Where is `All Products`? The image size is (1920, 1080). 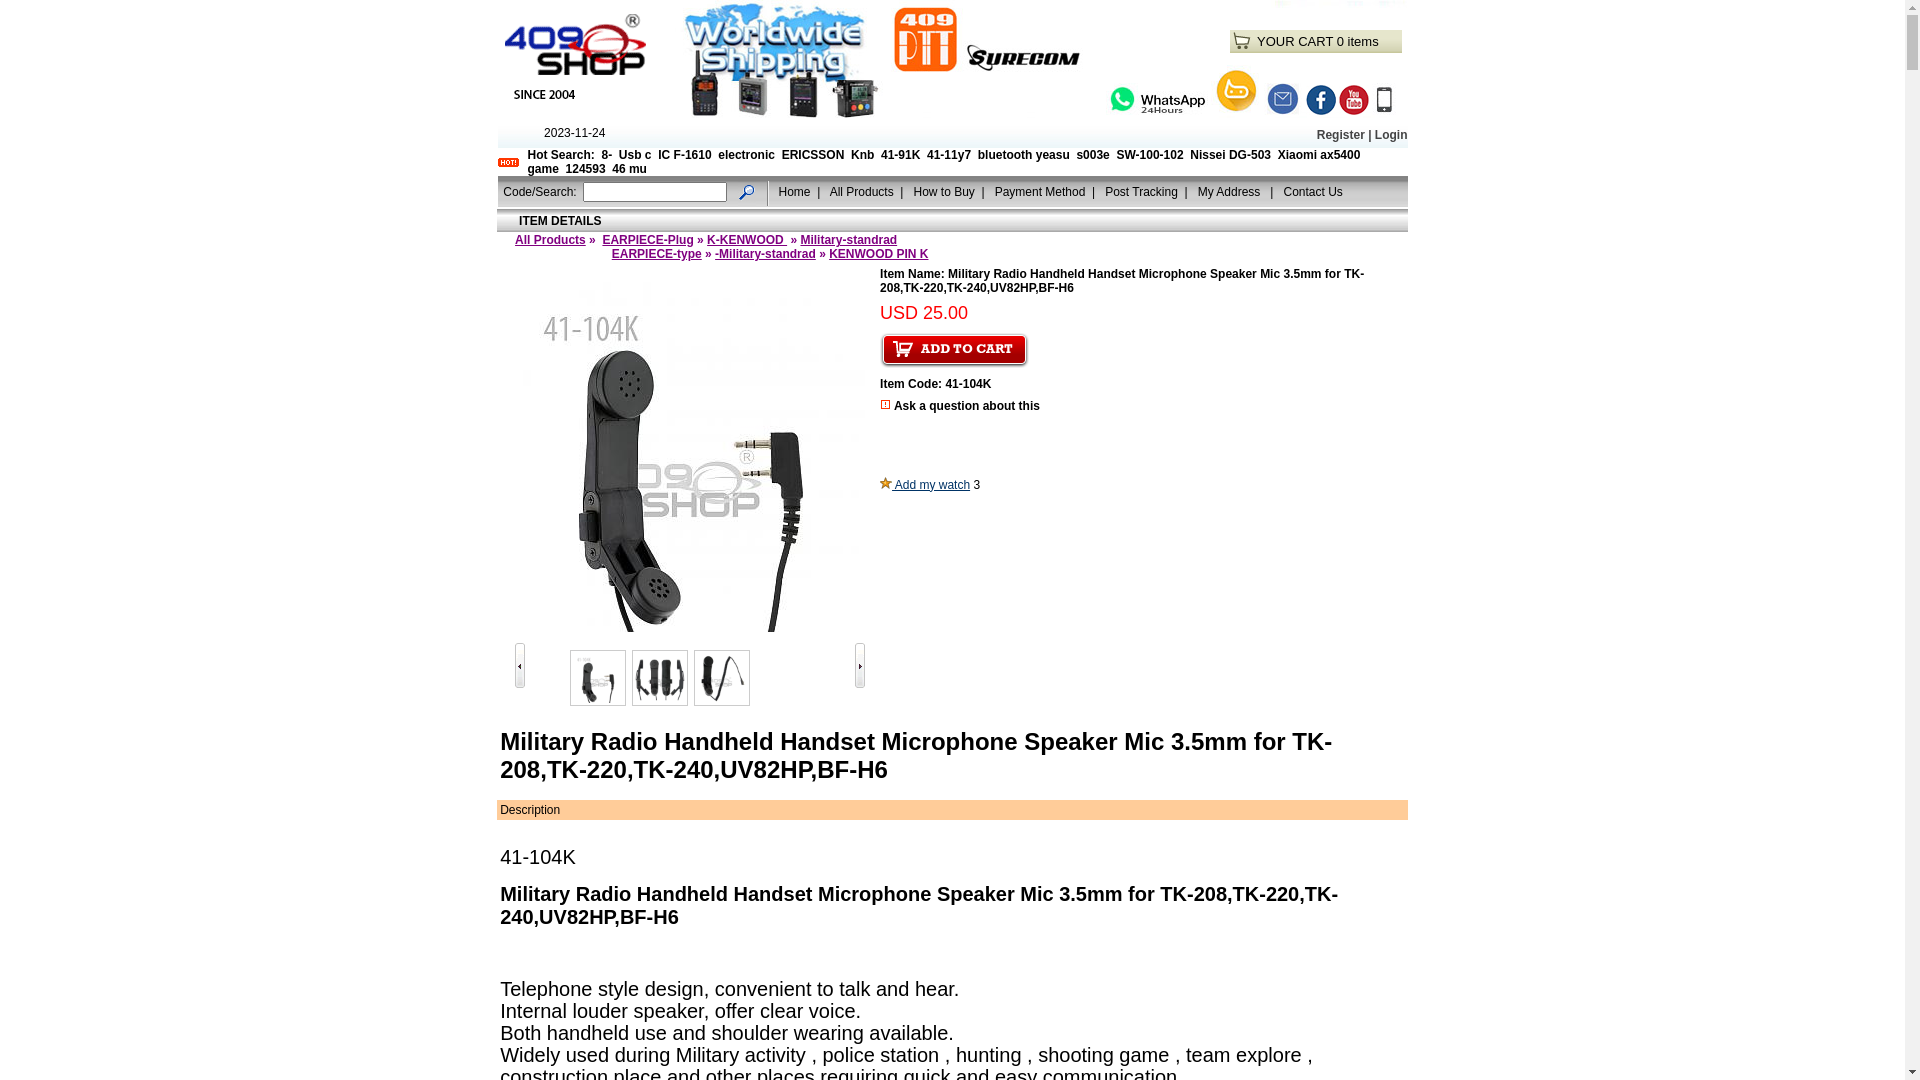
All Products is located at coordinates (862, 191).